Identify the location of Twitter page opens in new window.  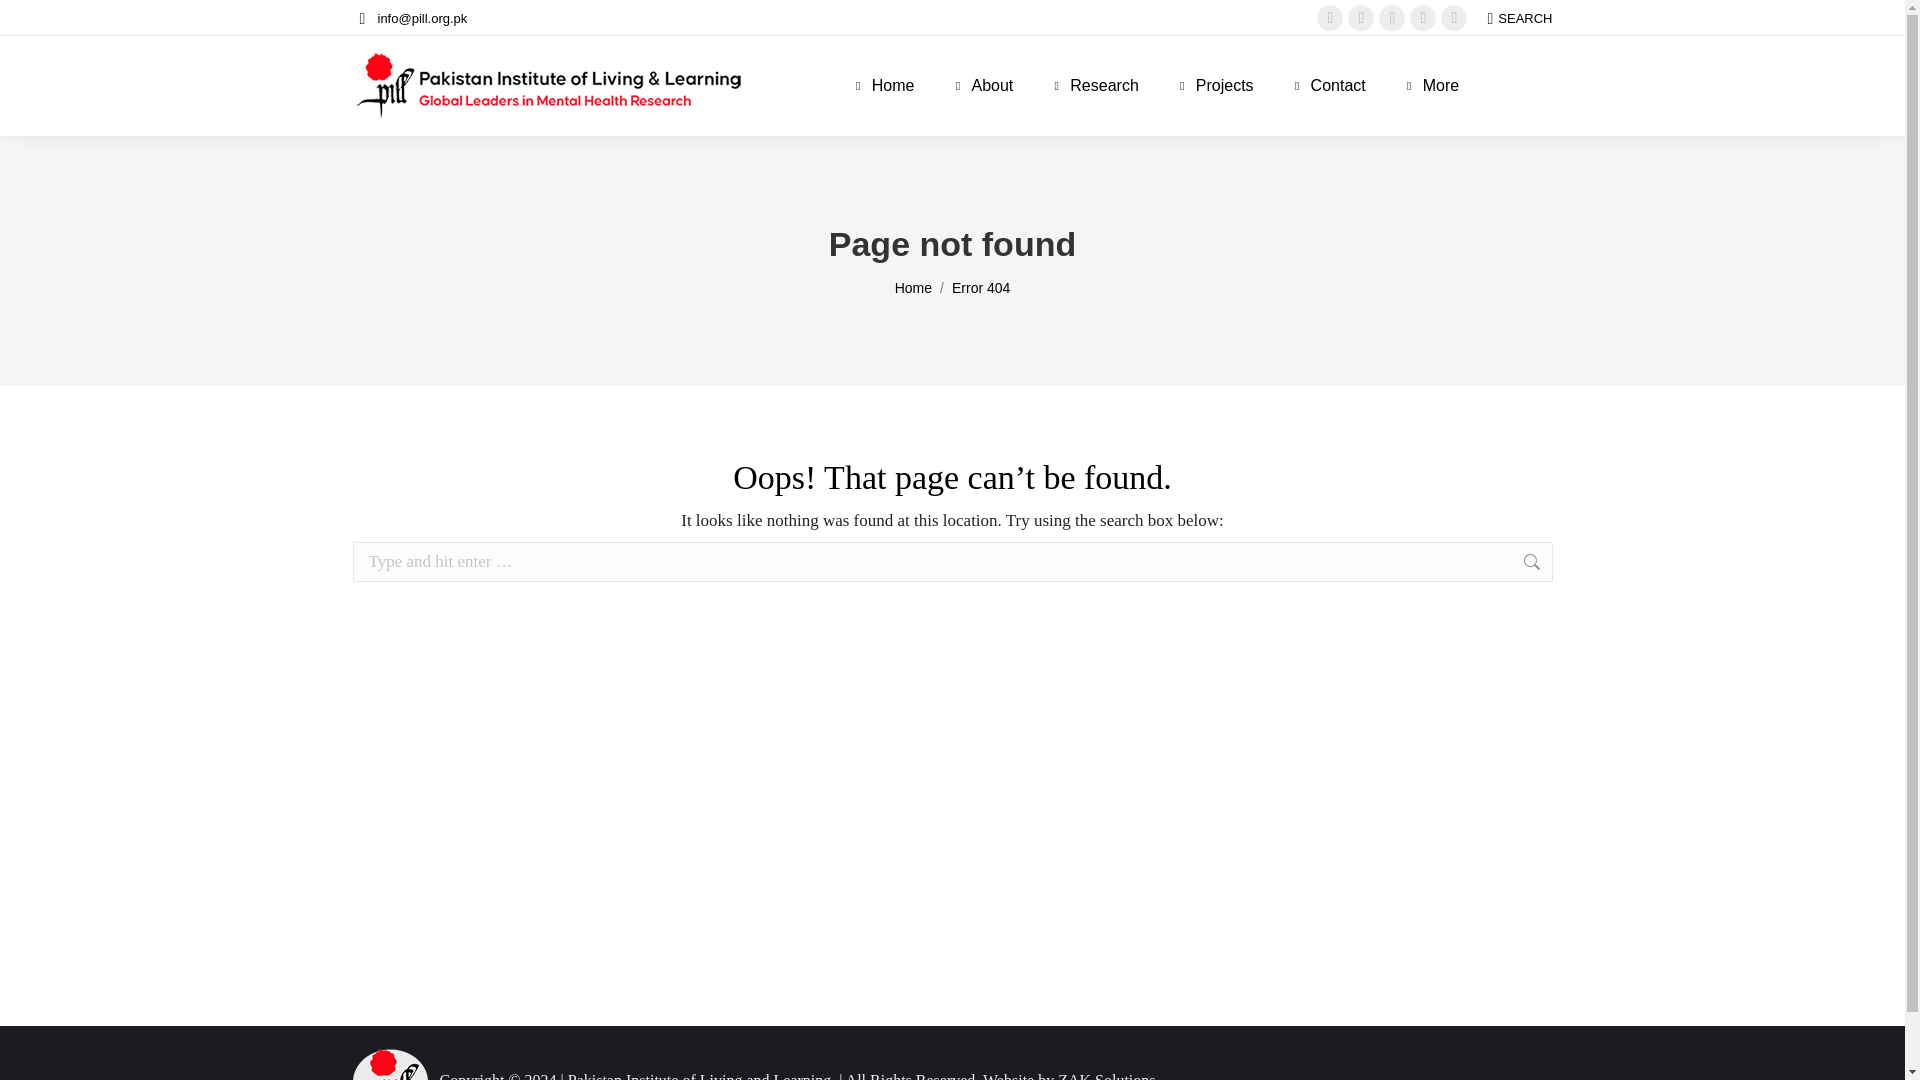
(1360, 18).